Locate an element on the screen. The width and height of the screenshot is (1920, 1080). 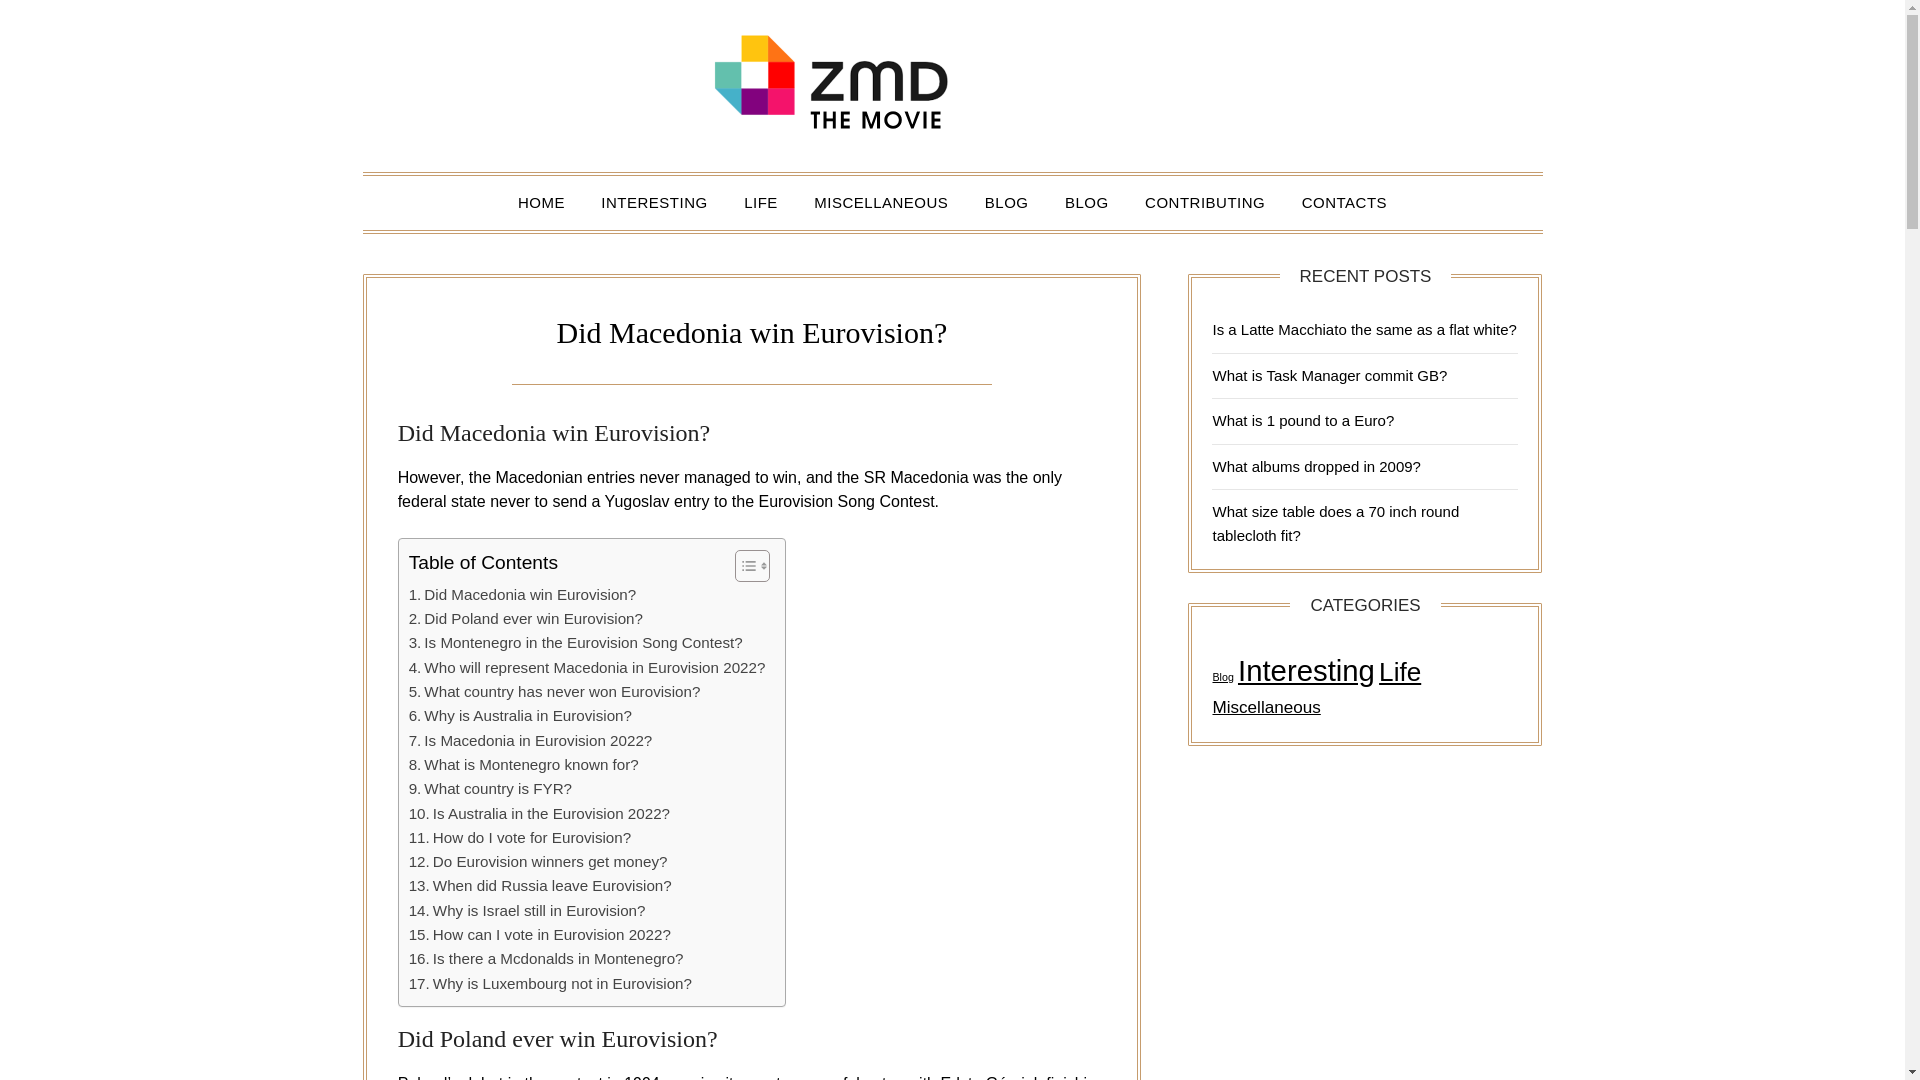
Is Australia in the Eurovision 2022? is located at coordinates (539, 814).